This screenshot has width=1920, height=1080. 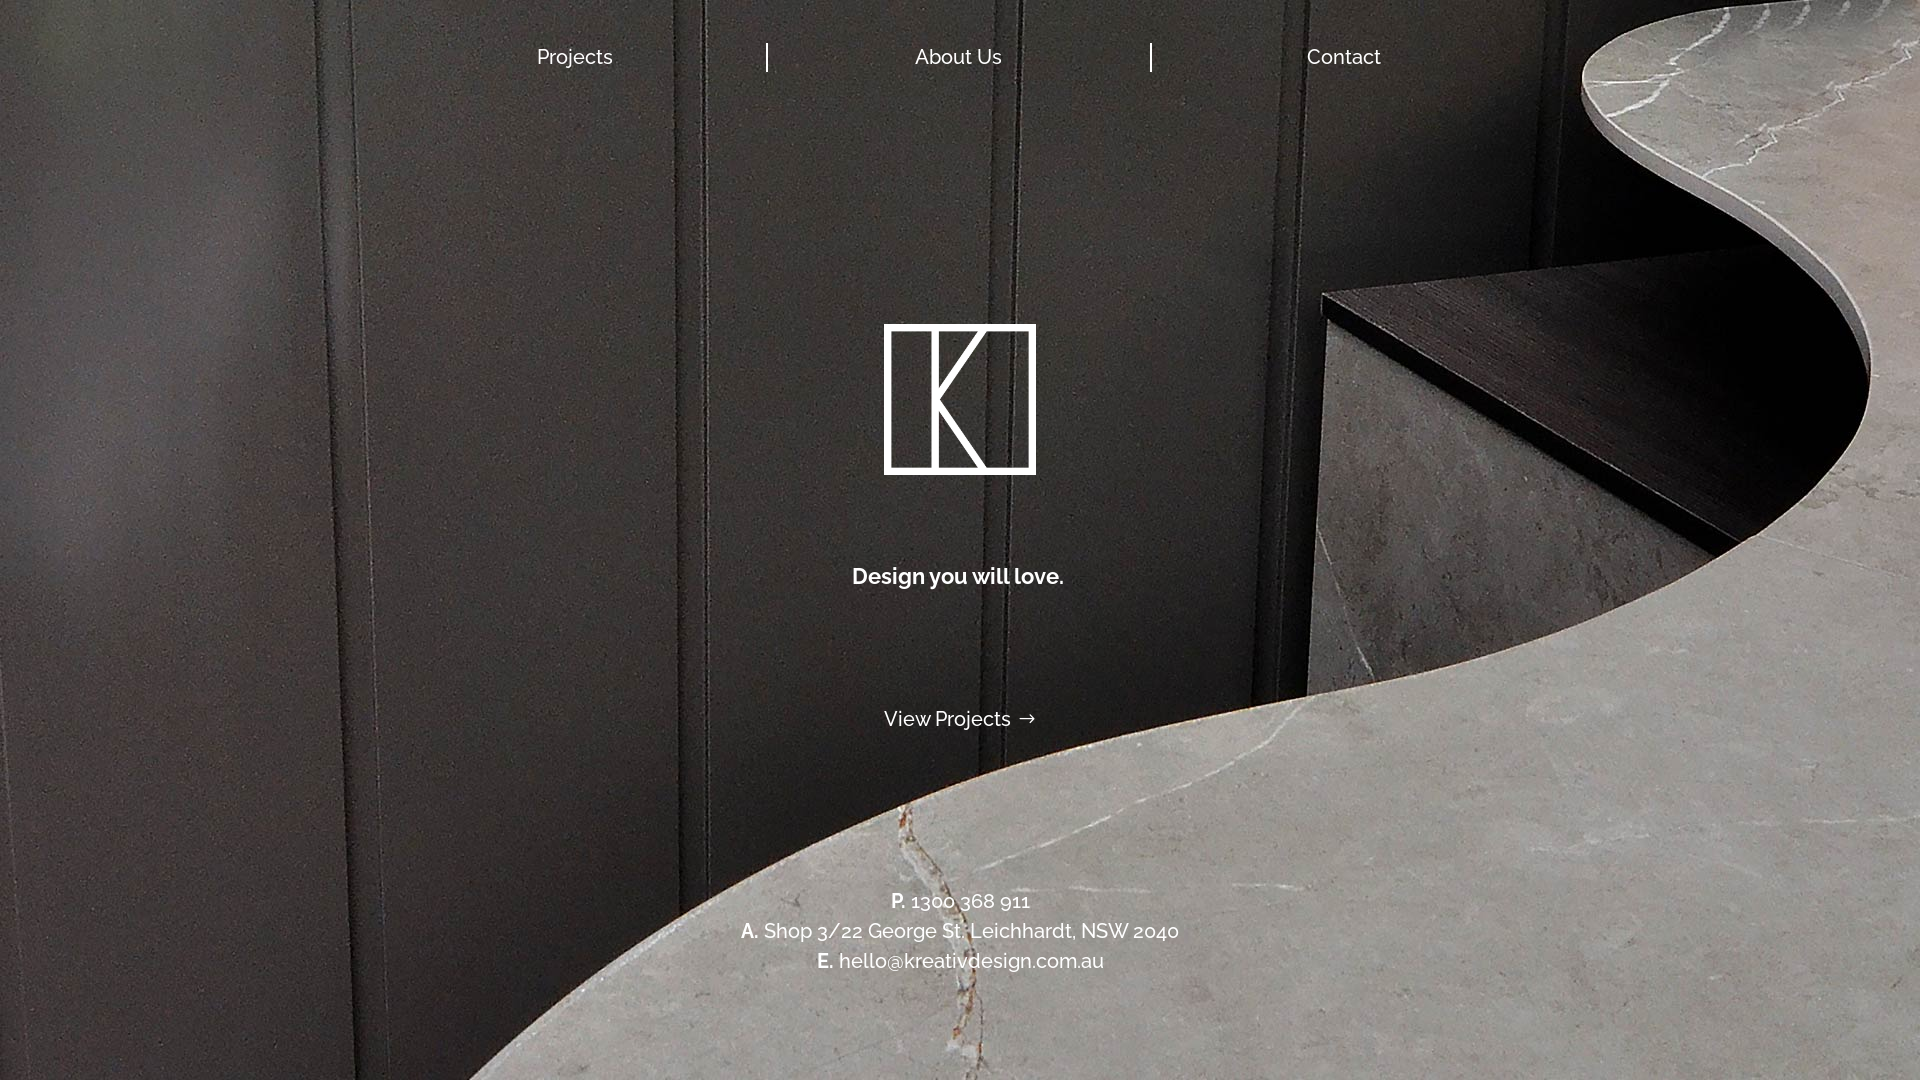 I want to click on P. 1300 368 911, so click(x=960, y=901).